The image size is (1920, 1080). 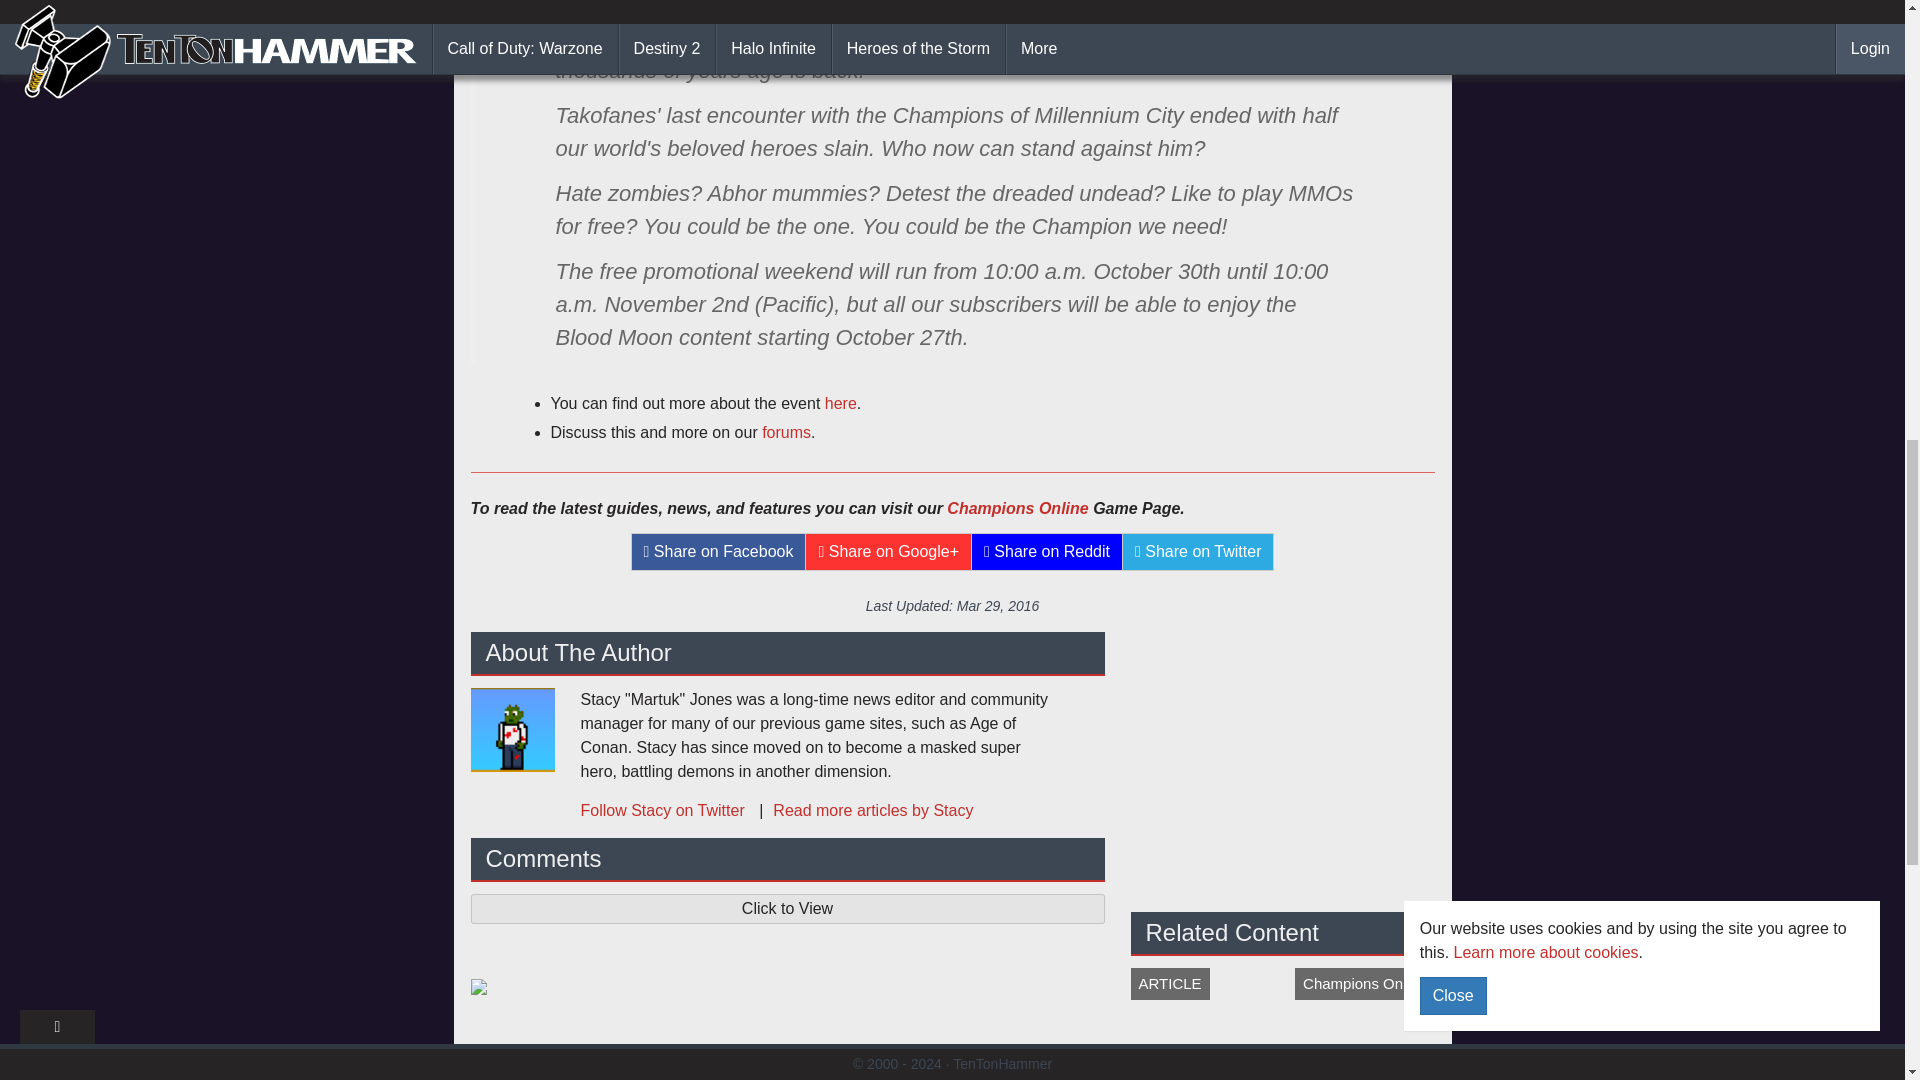 I want to click on CO Beta Testers Share Favorite Powers, so click(x=1282, y=1024).